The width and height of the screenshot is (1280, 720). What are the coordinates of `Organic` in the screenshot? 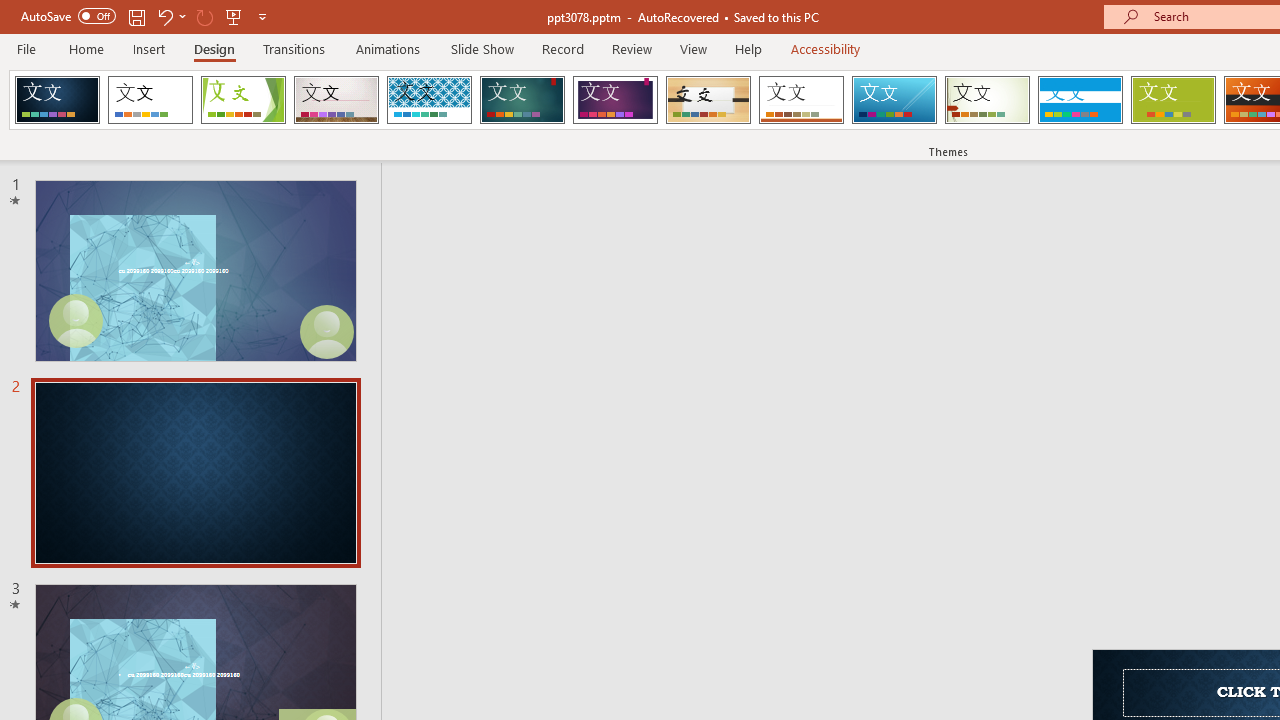 It's located at (708, 100).